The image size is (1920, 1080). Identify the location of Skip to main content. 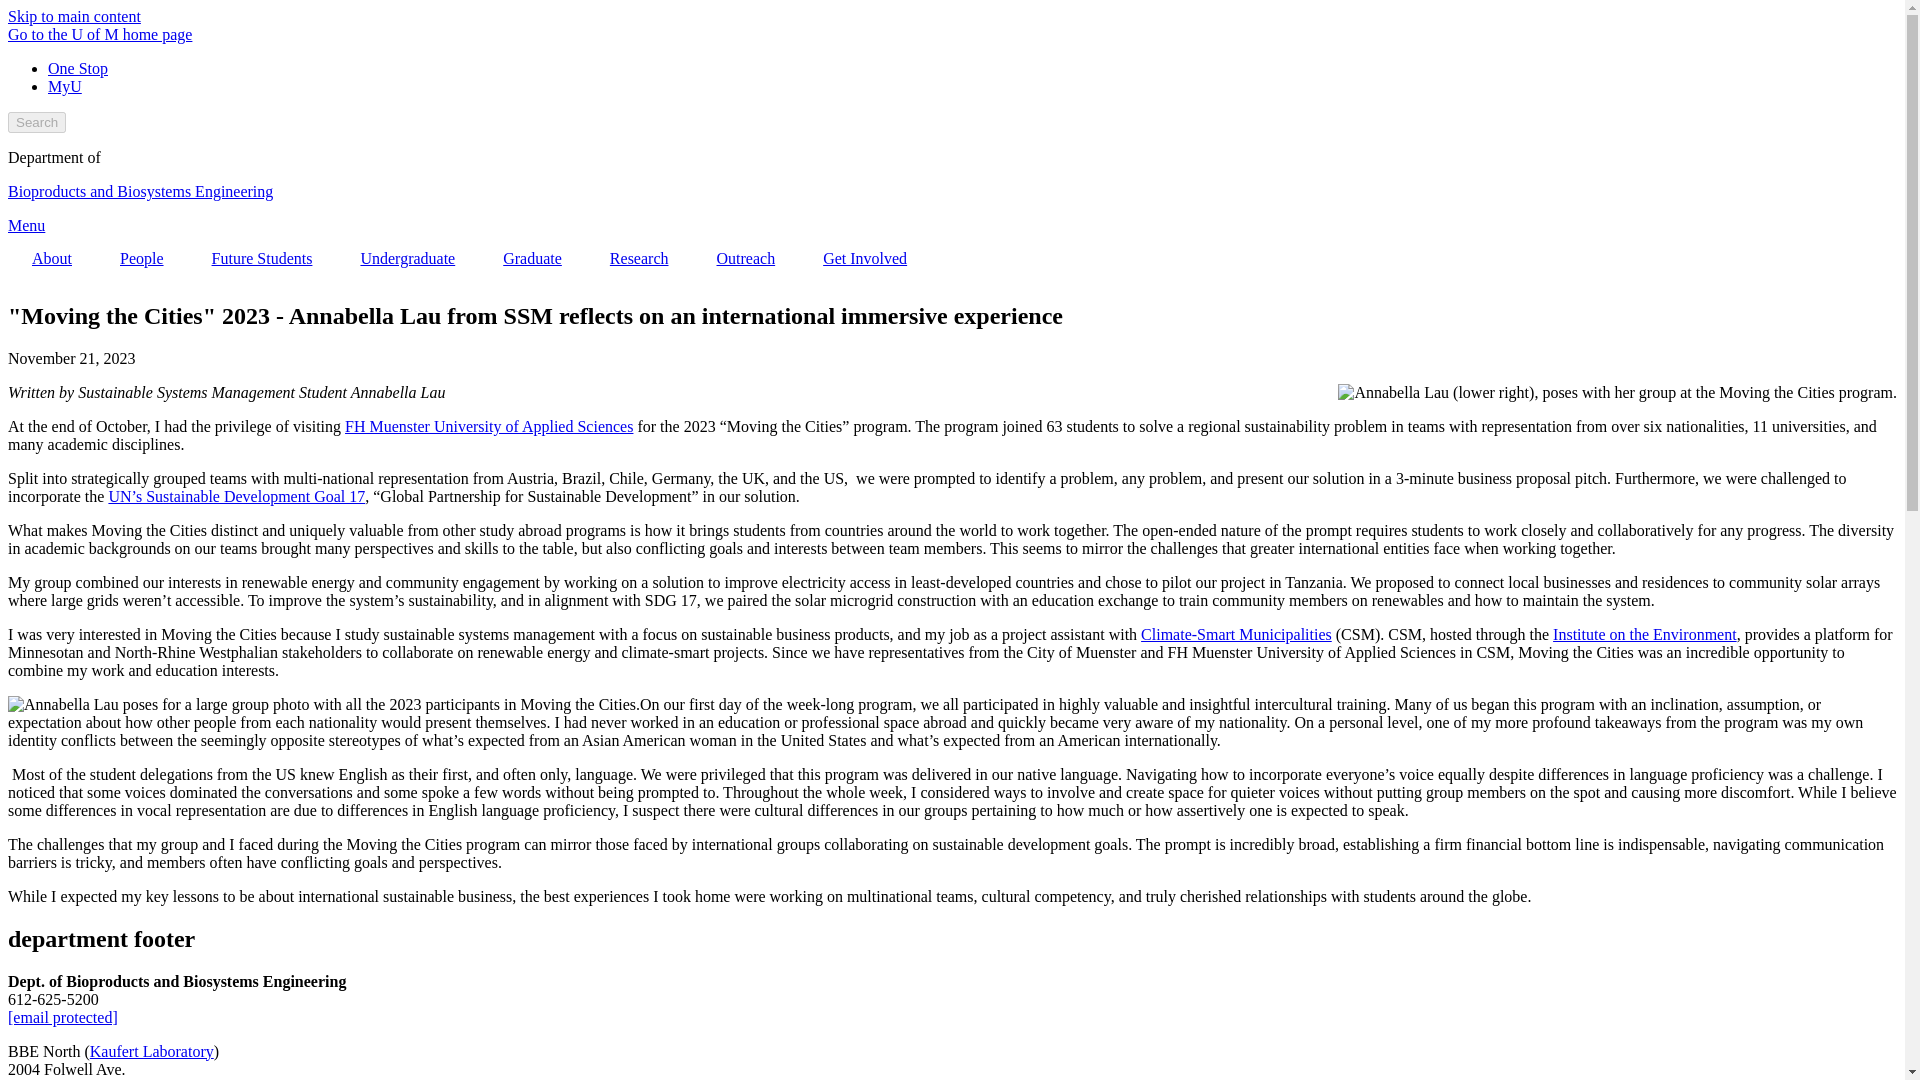
(74, 16).